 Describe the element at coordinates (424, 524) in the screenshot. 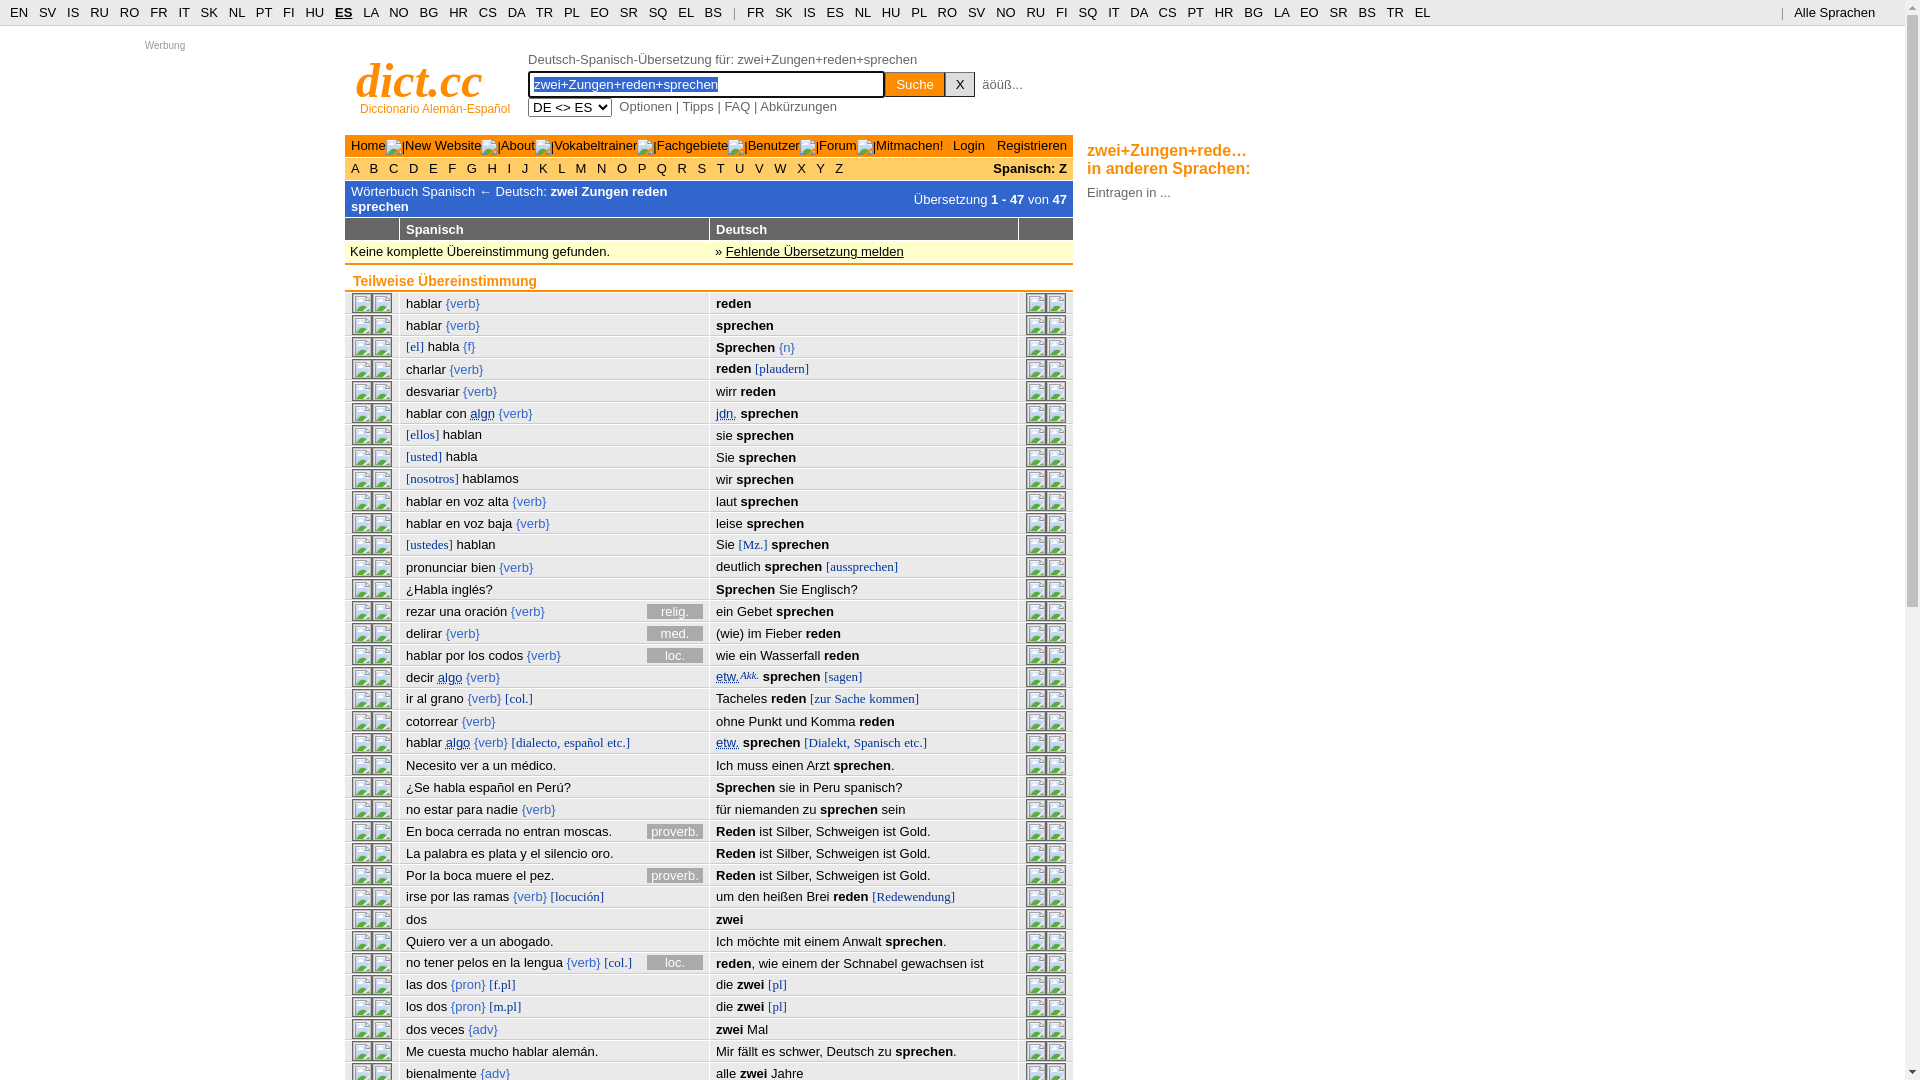

I see `hablar` at that location.